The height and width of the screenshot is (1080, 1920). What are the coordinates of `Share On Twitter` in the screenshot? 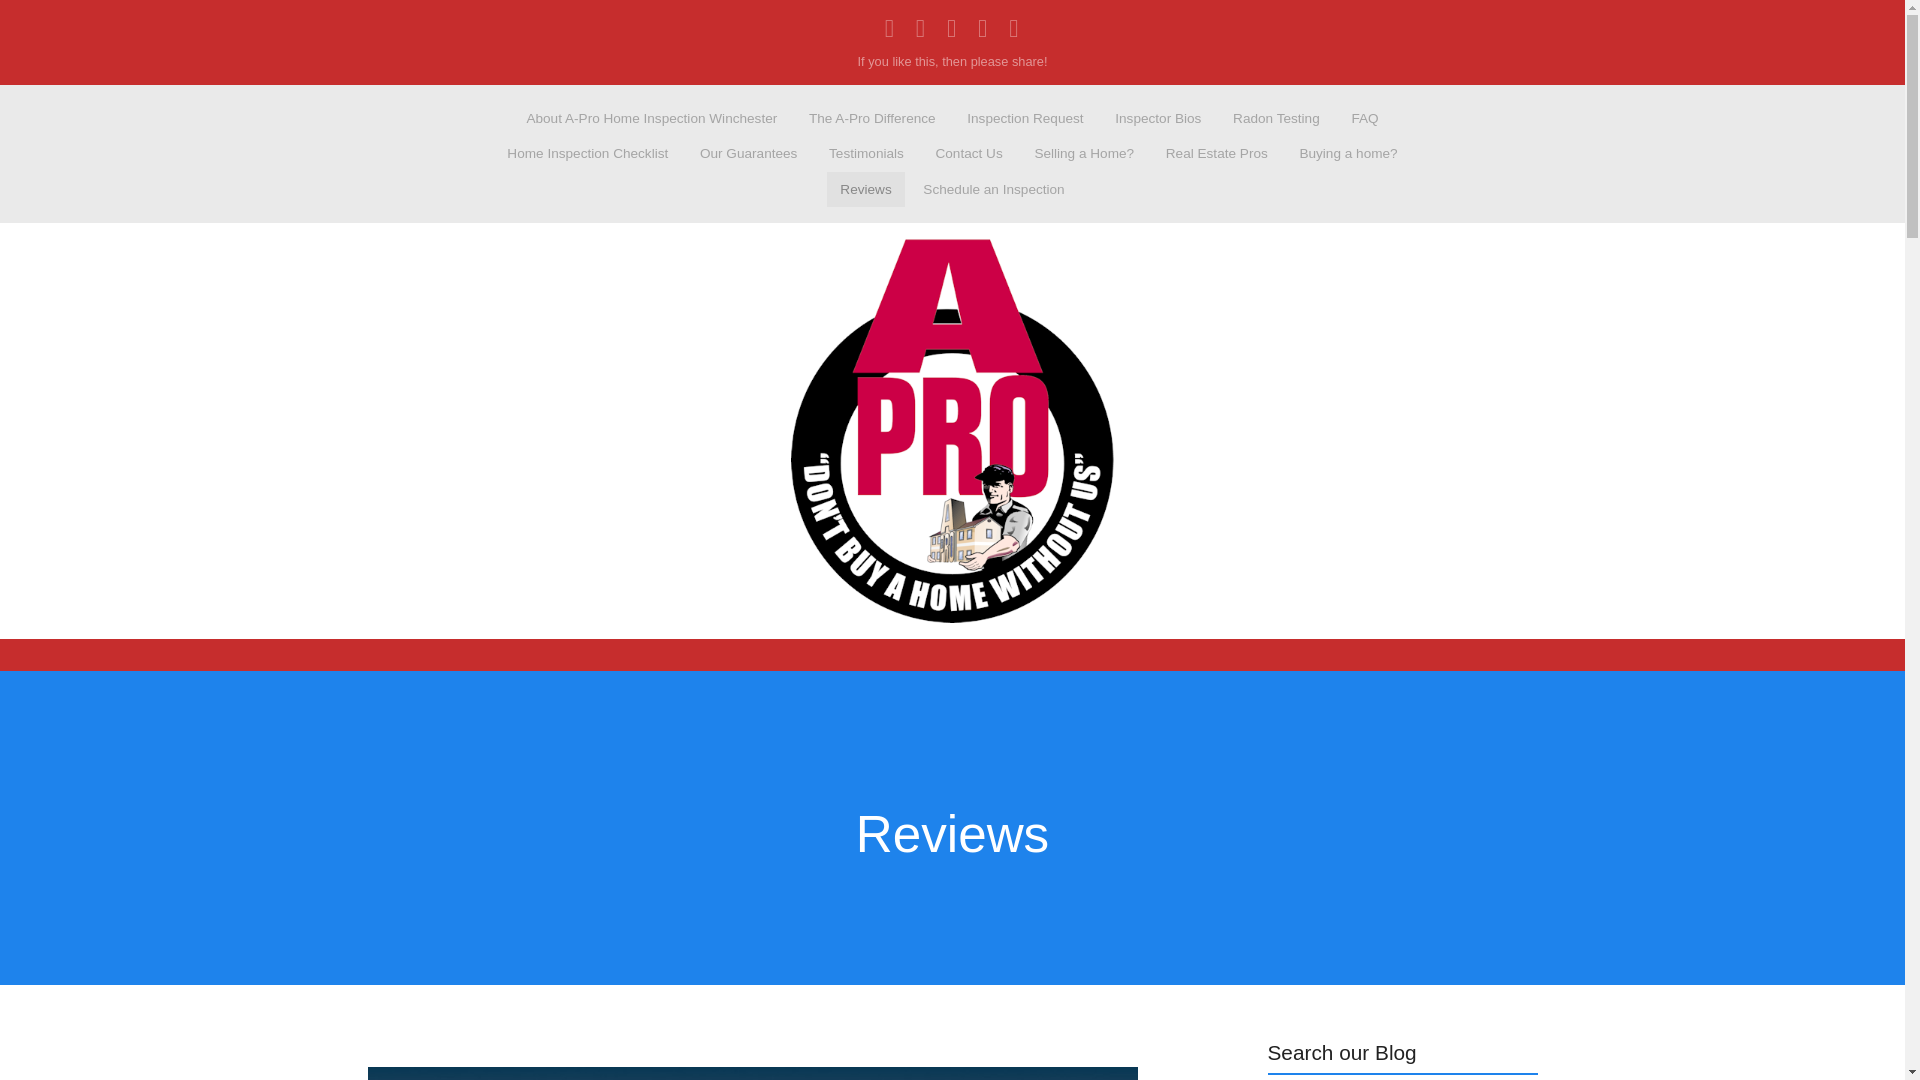 It's located at (982, 28).